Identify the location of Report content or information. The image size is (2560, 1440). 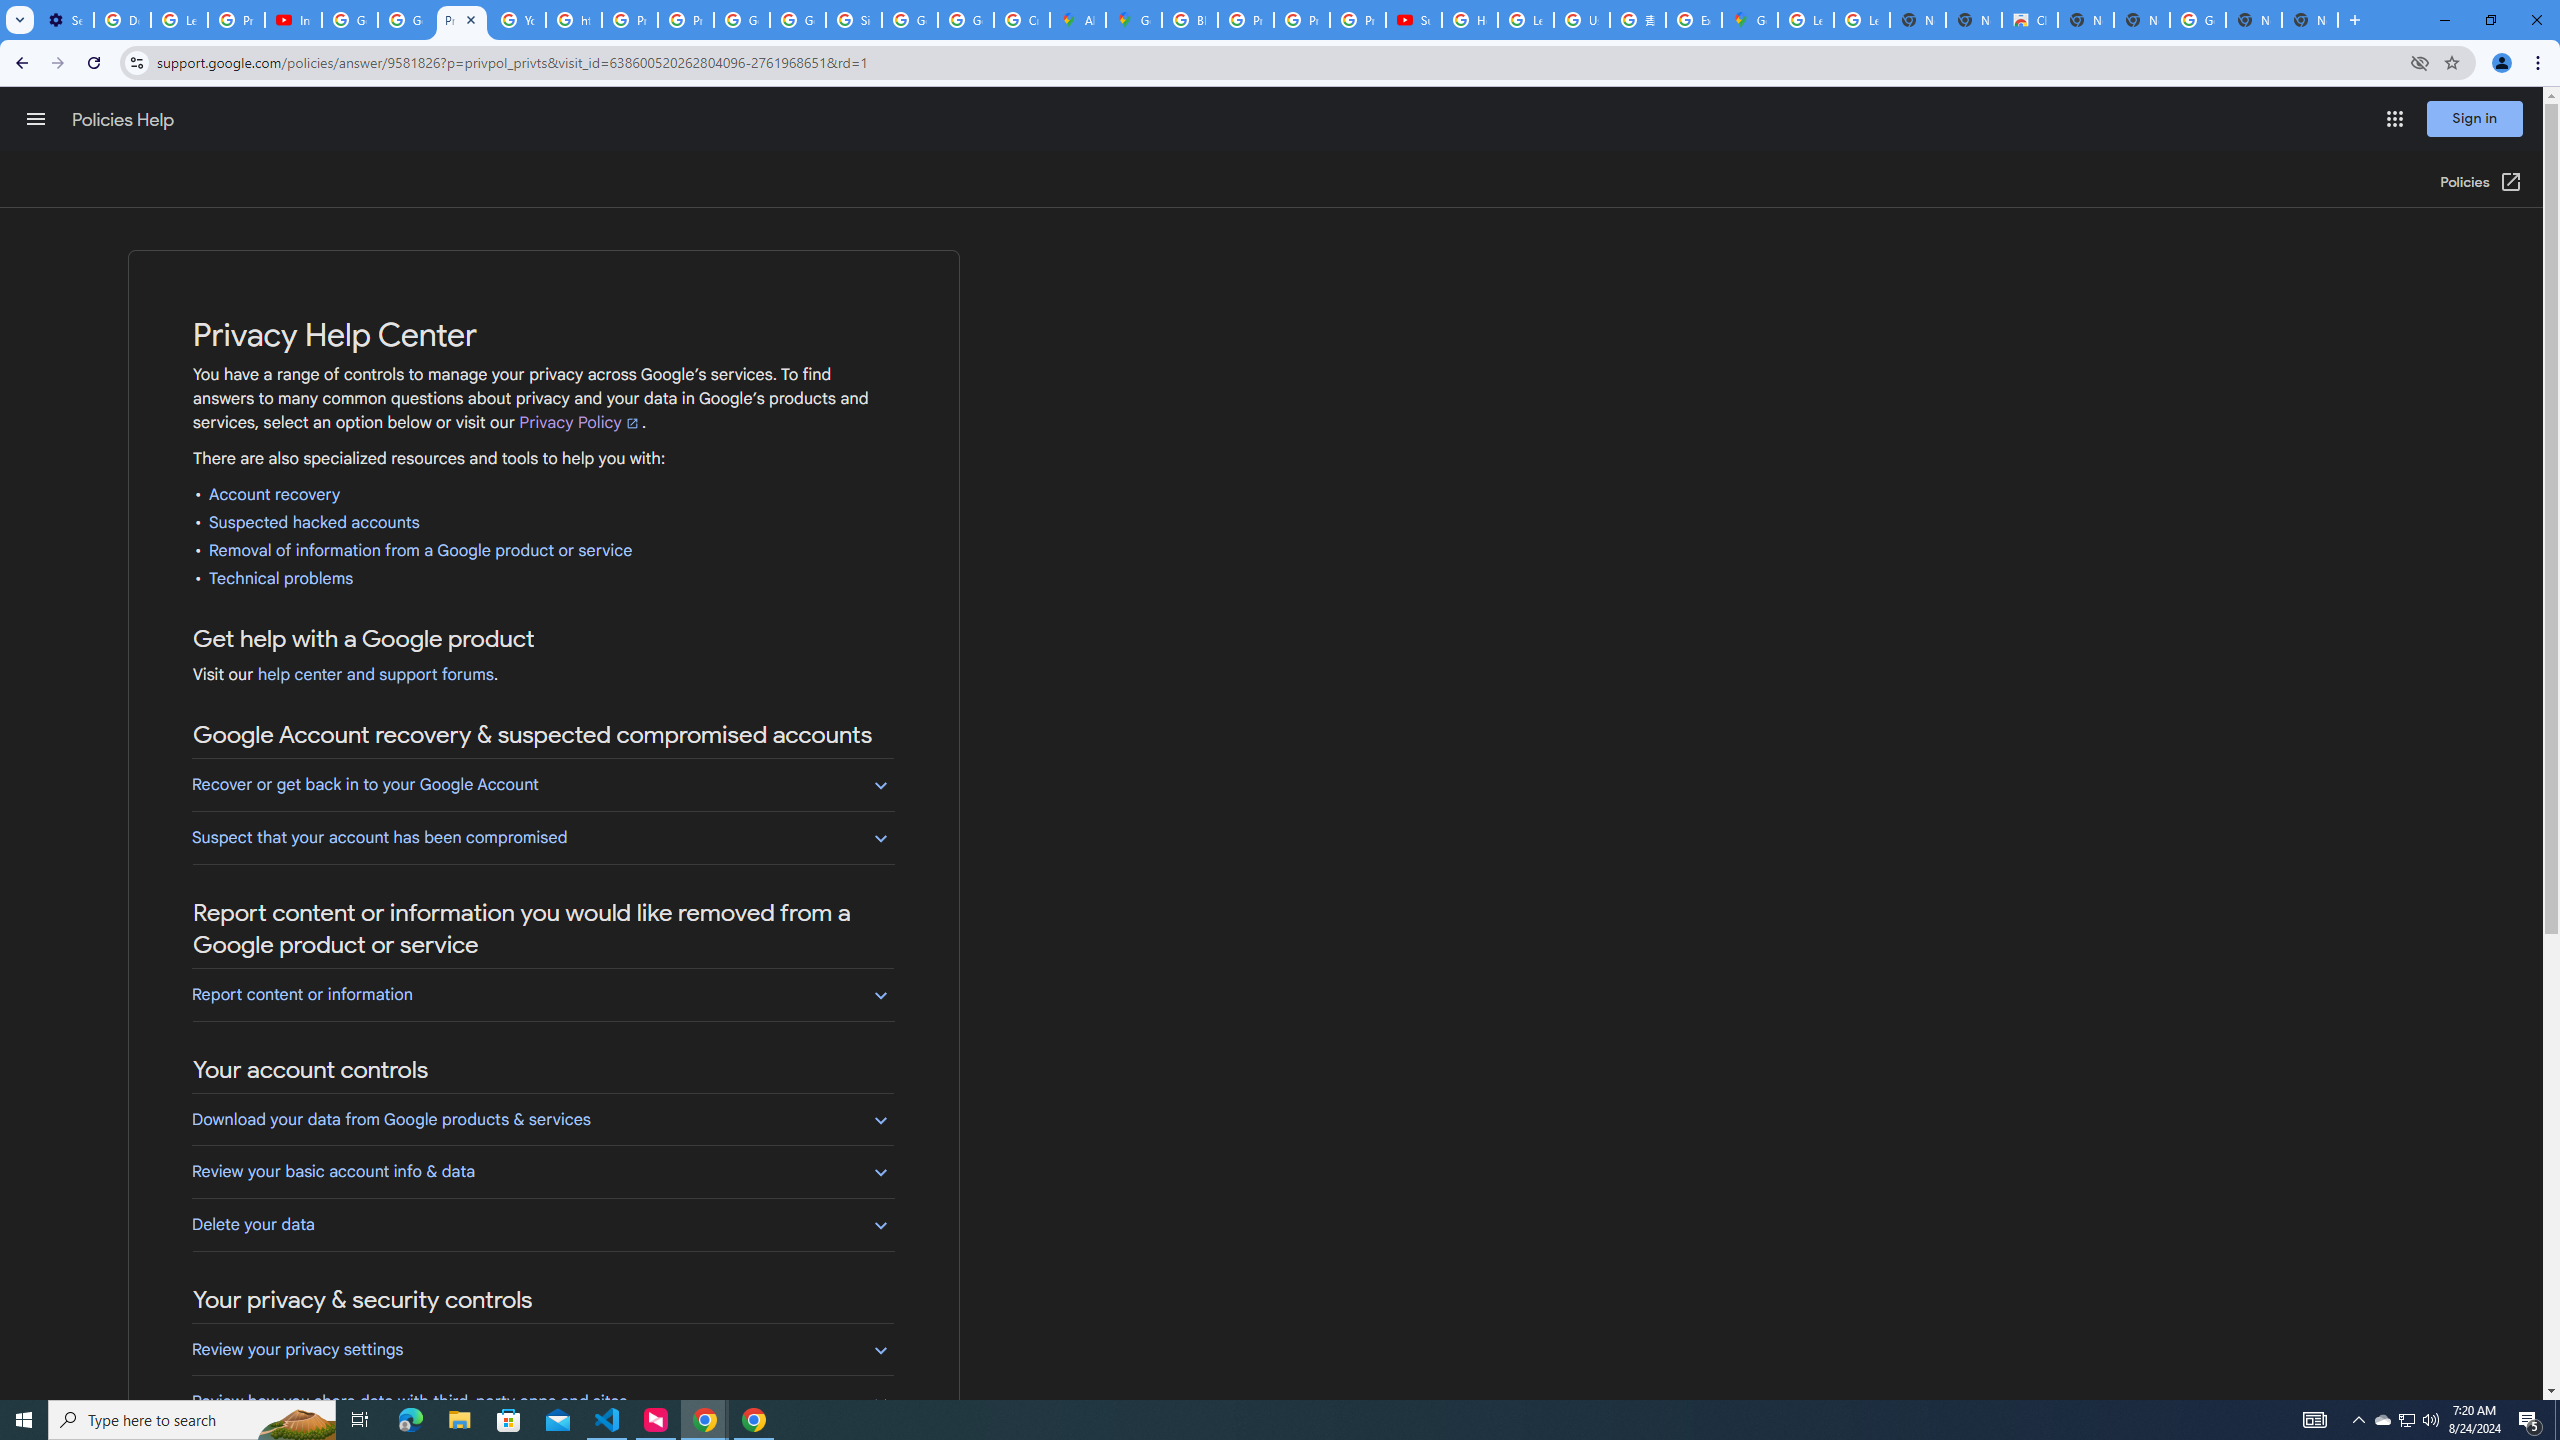
(542, 994).